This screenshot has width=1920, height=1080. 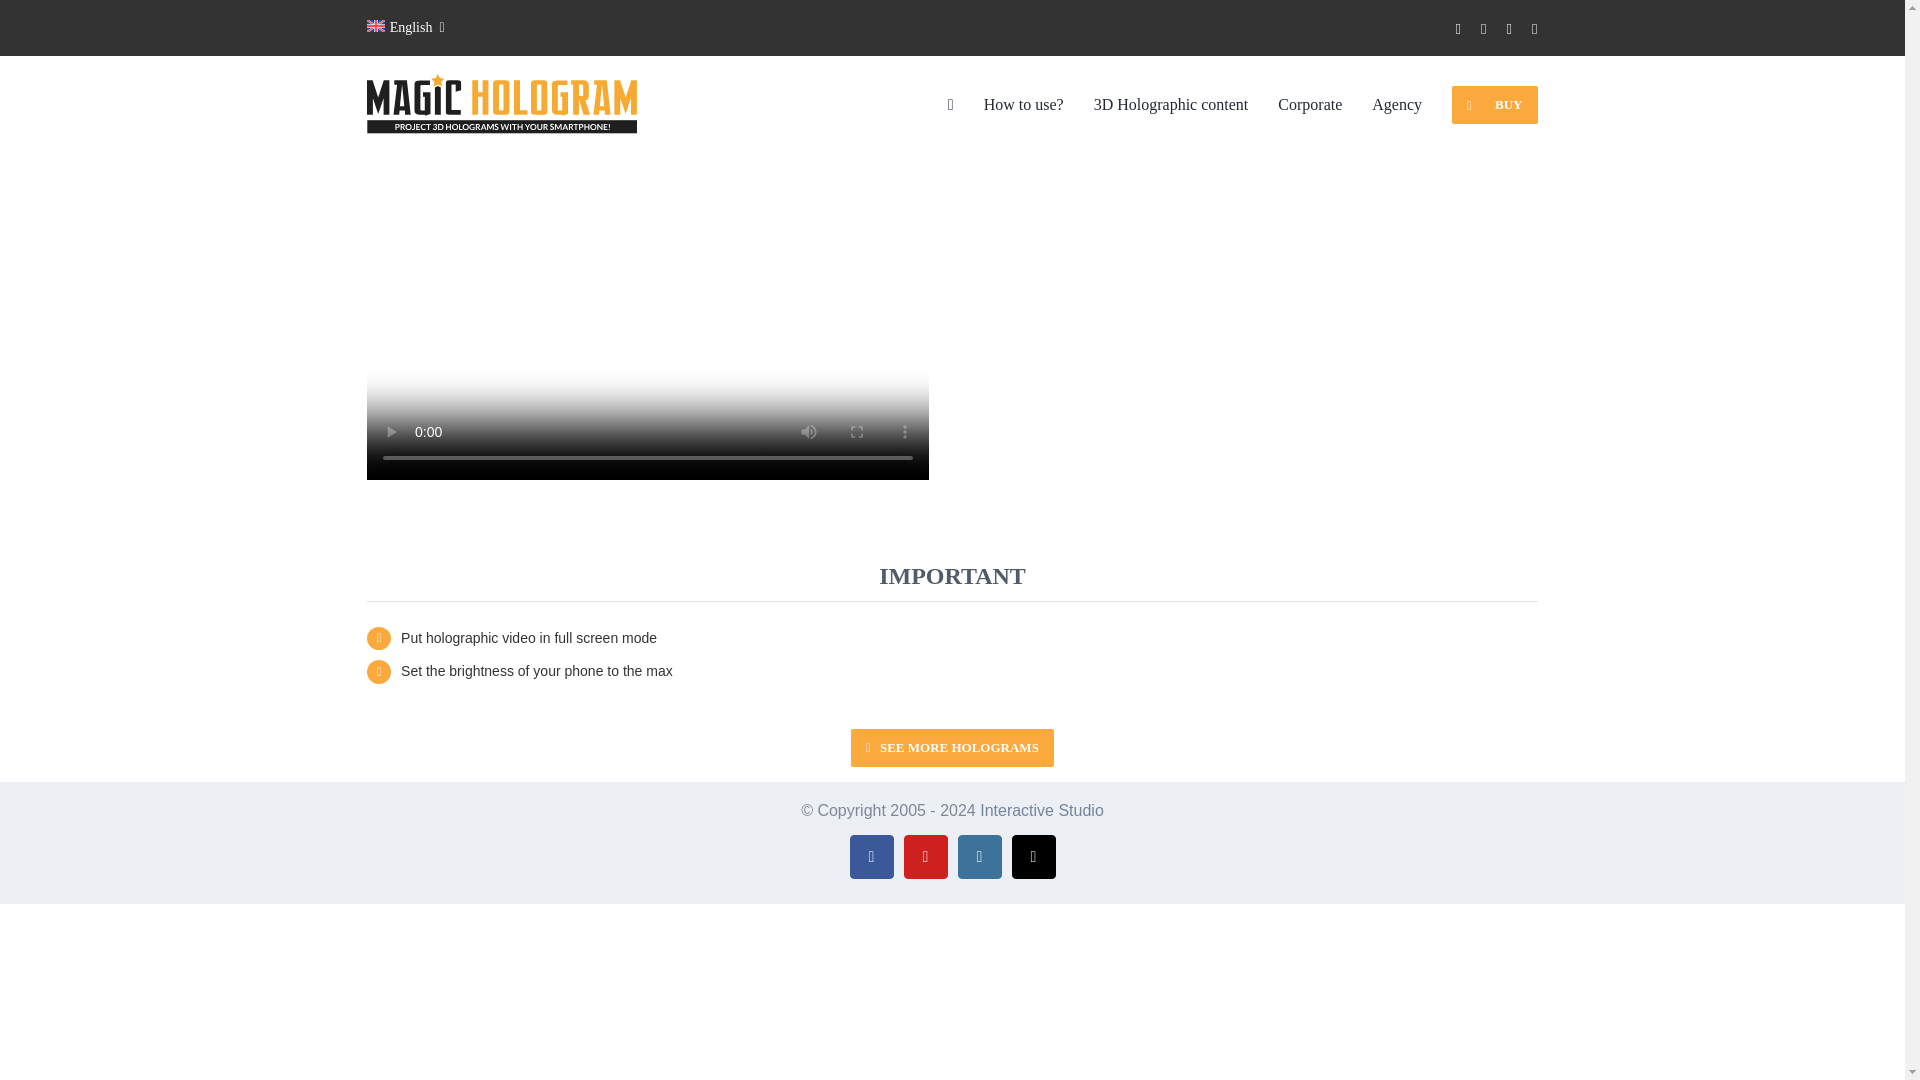 I want to click on English, so click(x=404, y=28).